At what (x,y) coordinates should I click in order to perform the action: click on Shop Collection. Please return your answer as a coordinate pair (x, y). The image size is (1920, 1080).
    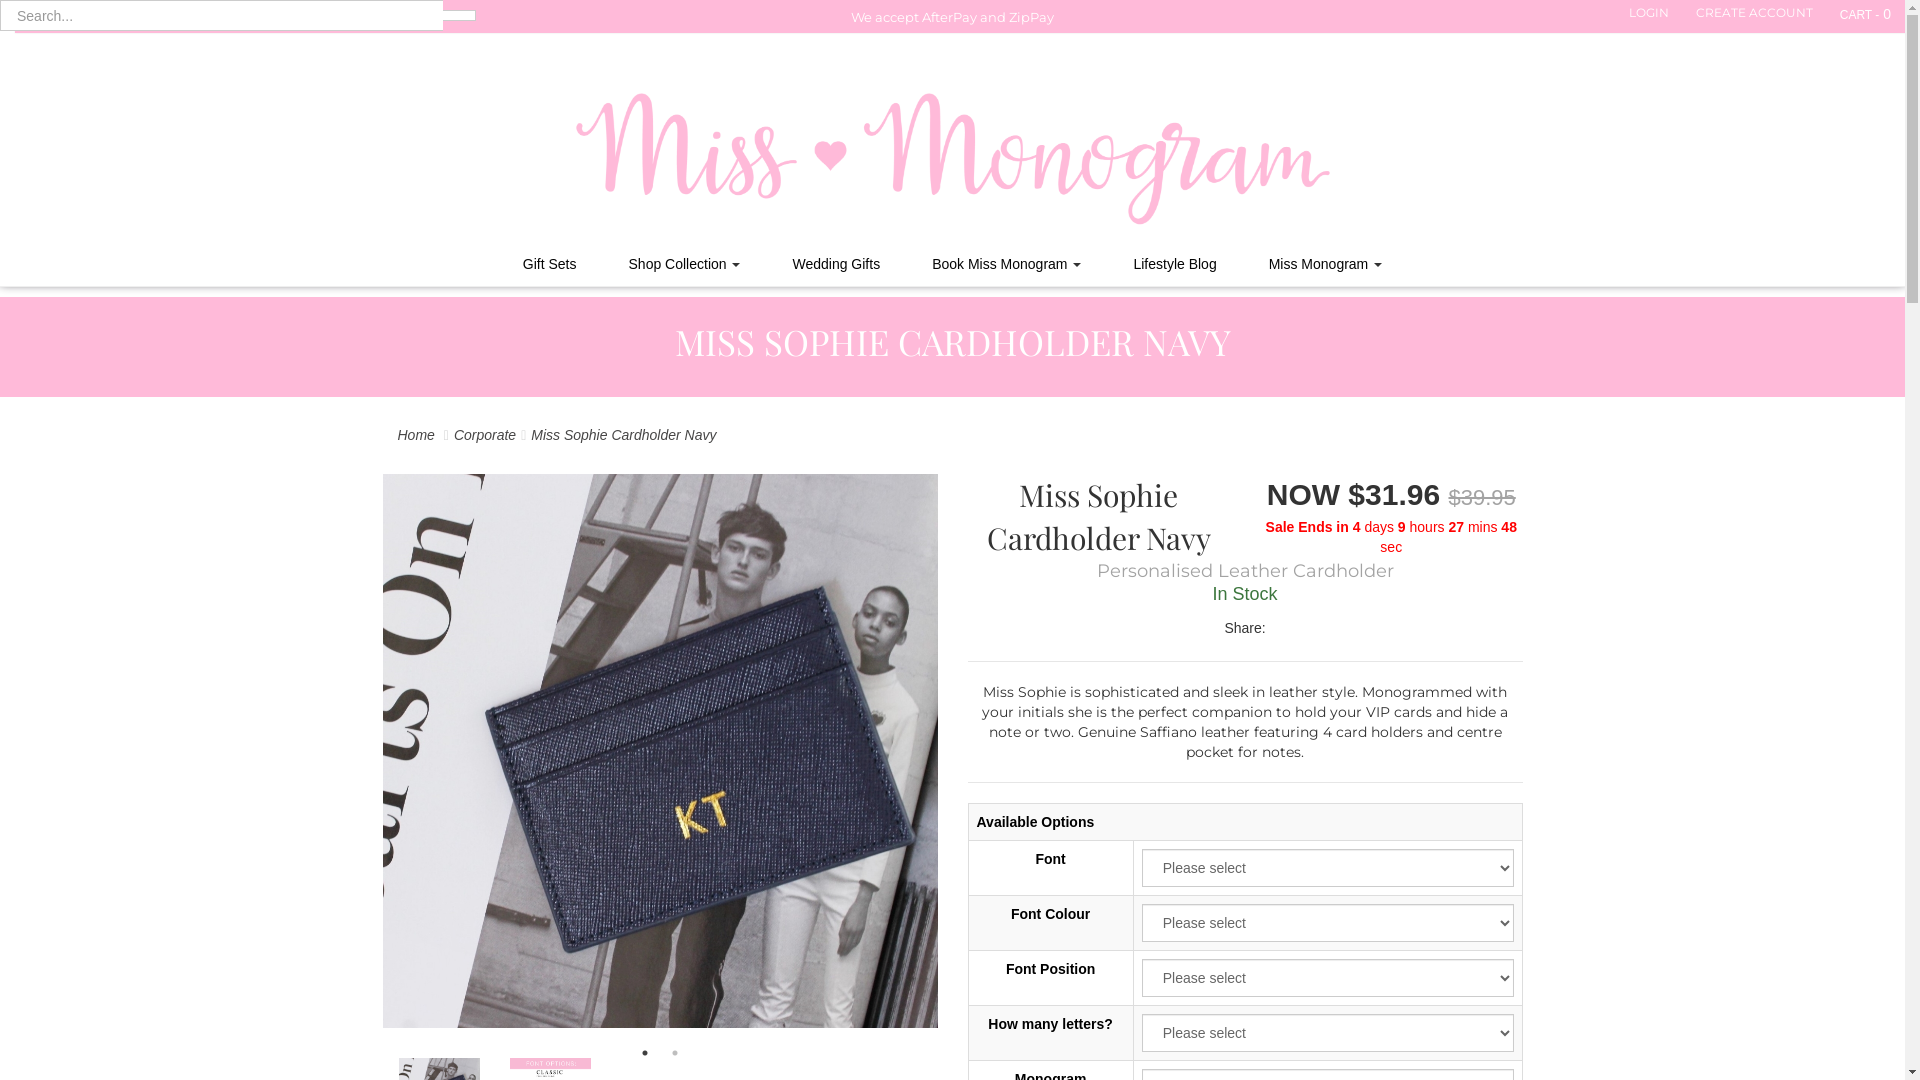
    Looking at the image, I should click on (685, 264).